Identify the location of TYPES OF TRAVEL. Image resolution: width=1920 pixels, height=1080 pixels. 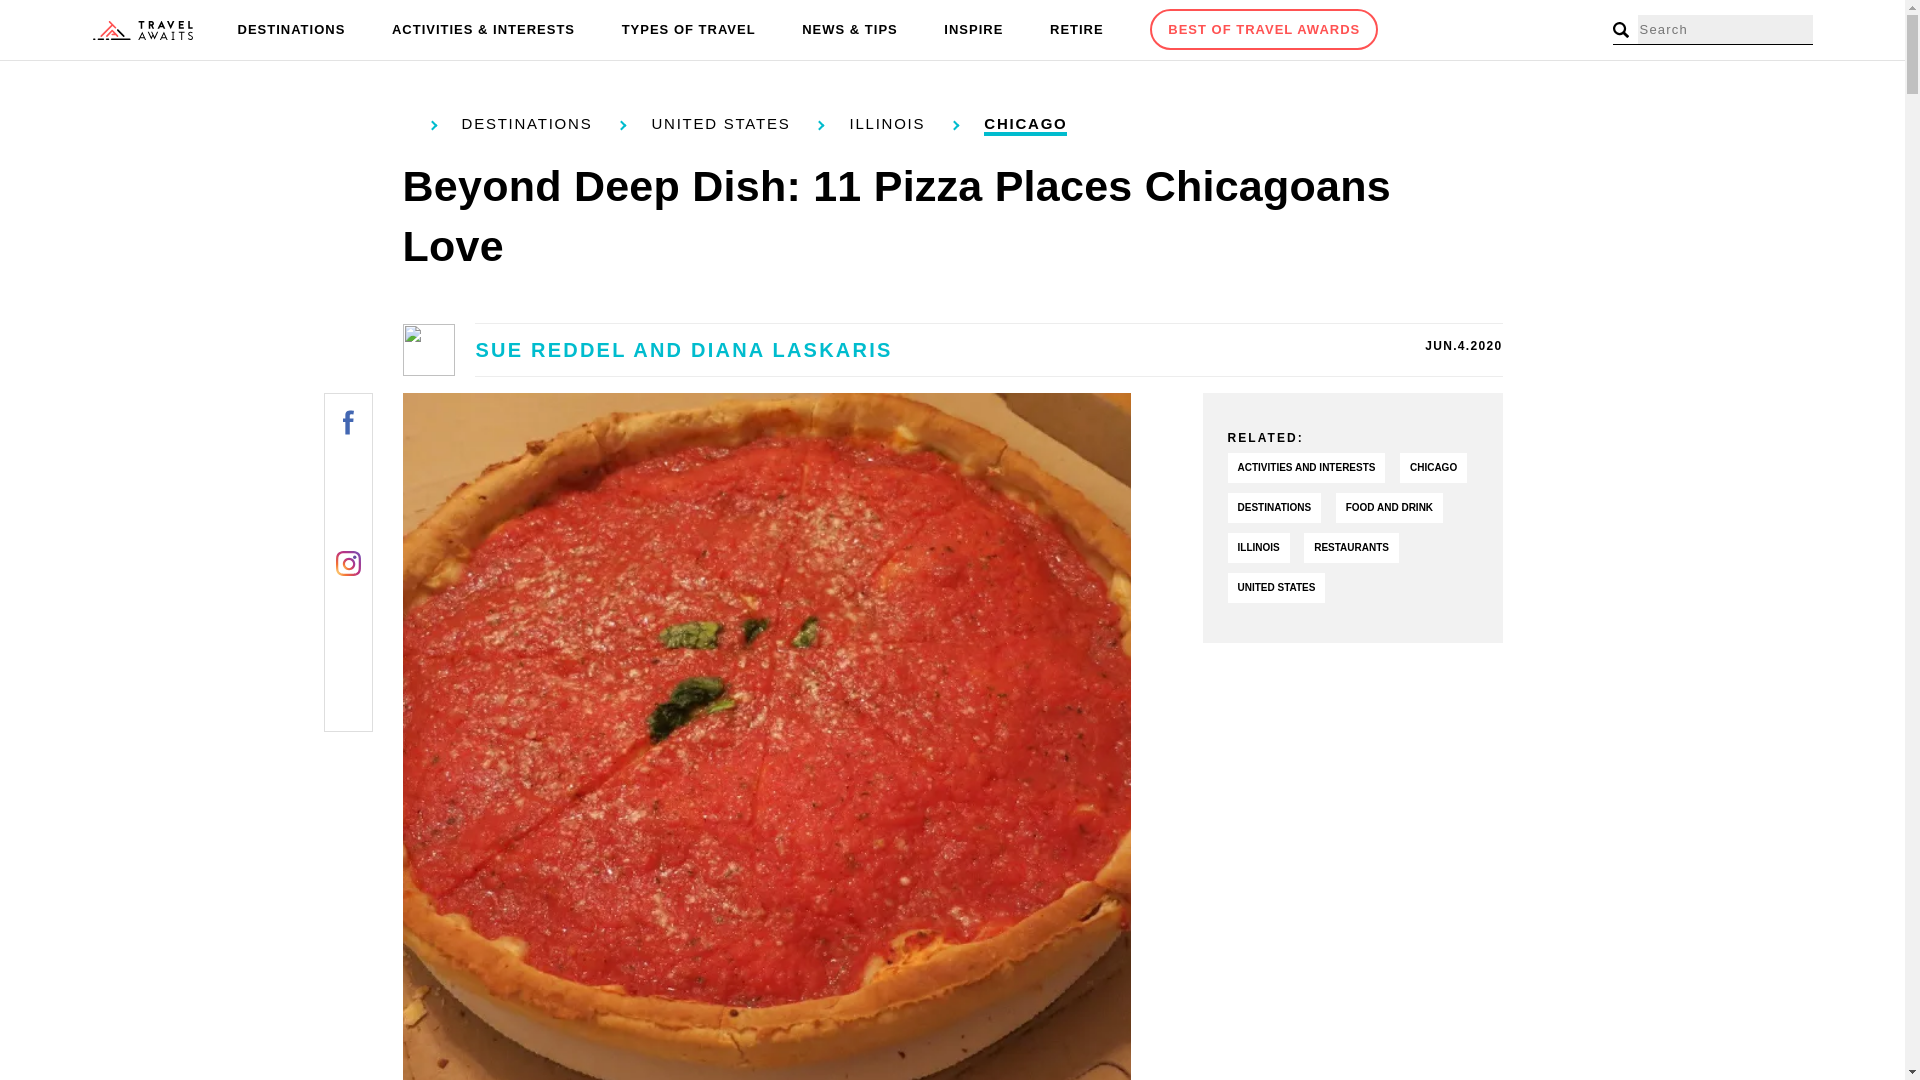
(689, 30).